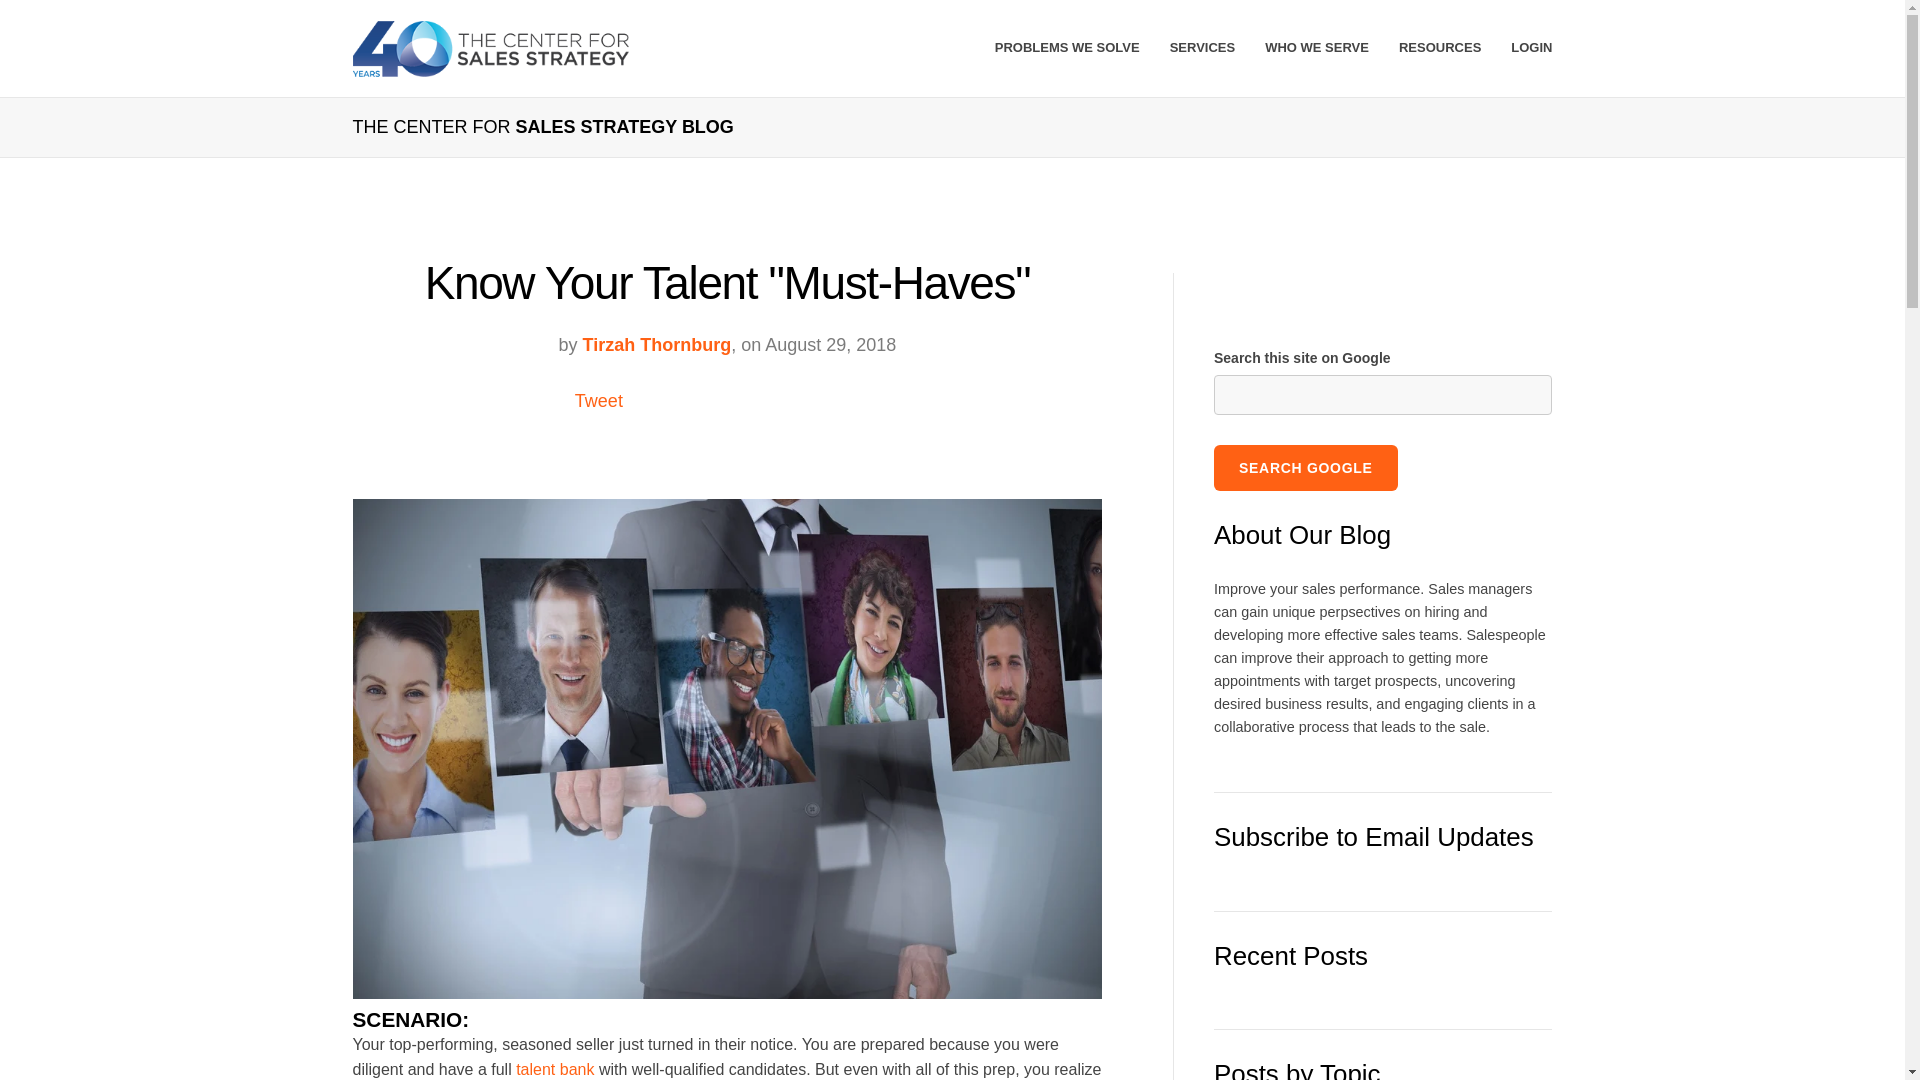  Describe the element at coordinates (1202, 47) in the screenshot. I see `SERVICES` at that location.